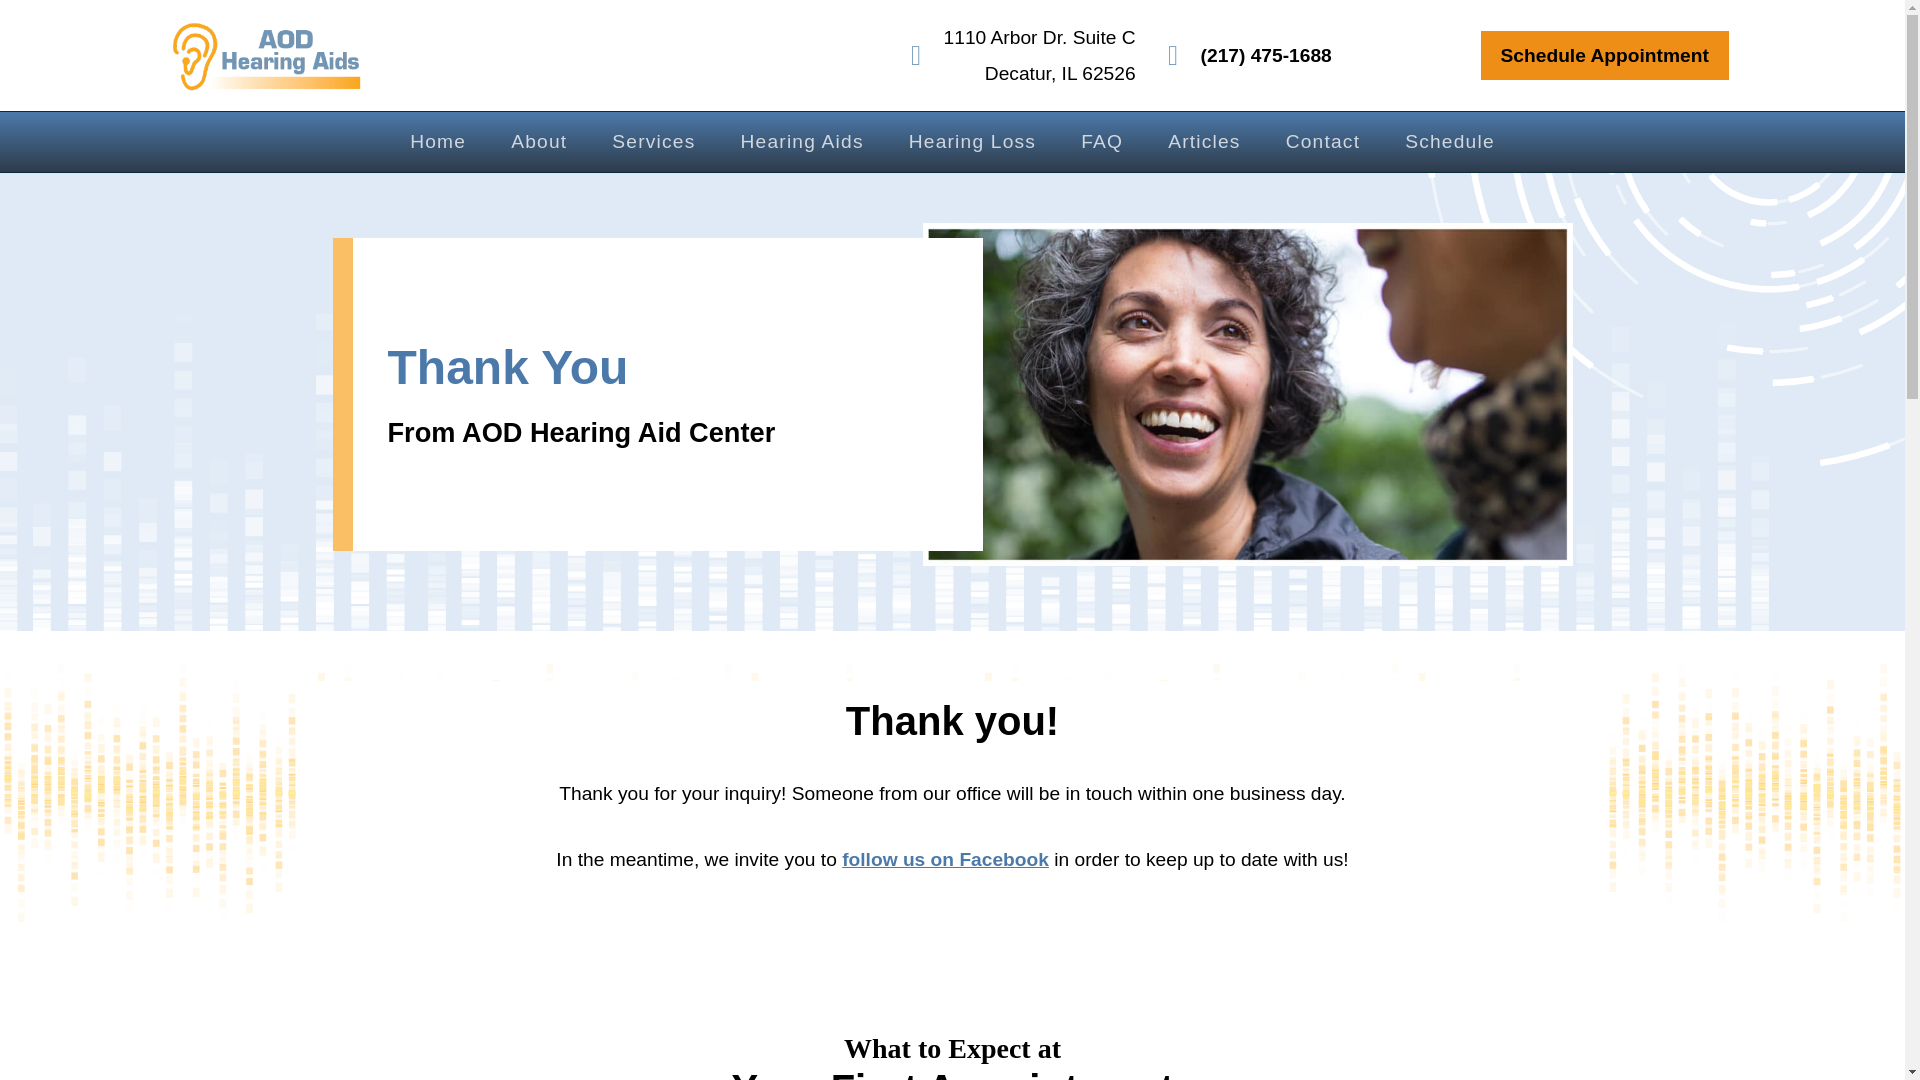  What do you see at coordinates (1324, 142) in the screenshot?
I see `Contact` at bounding box center [1324, 142].